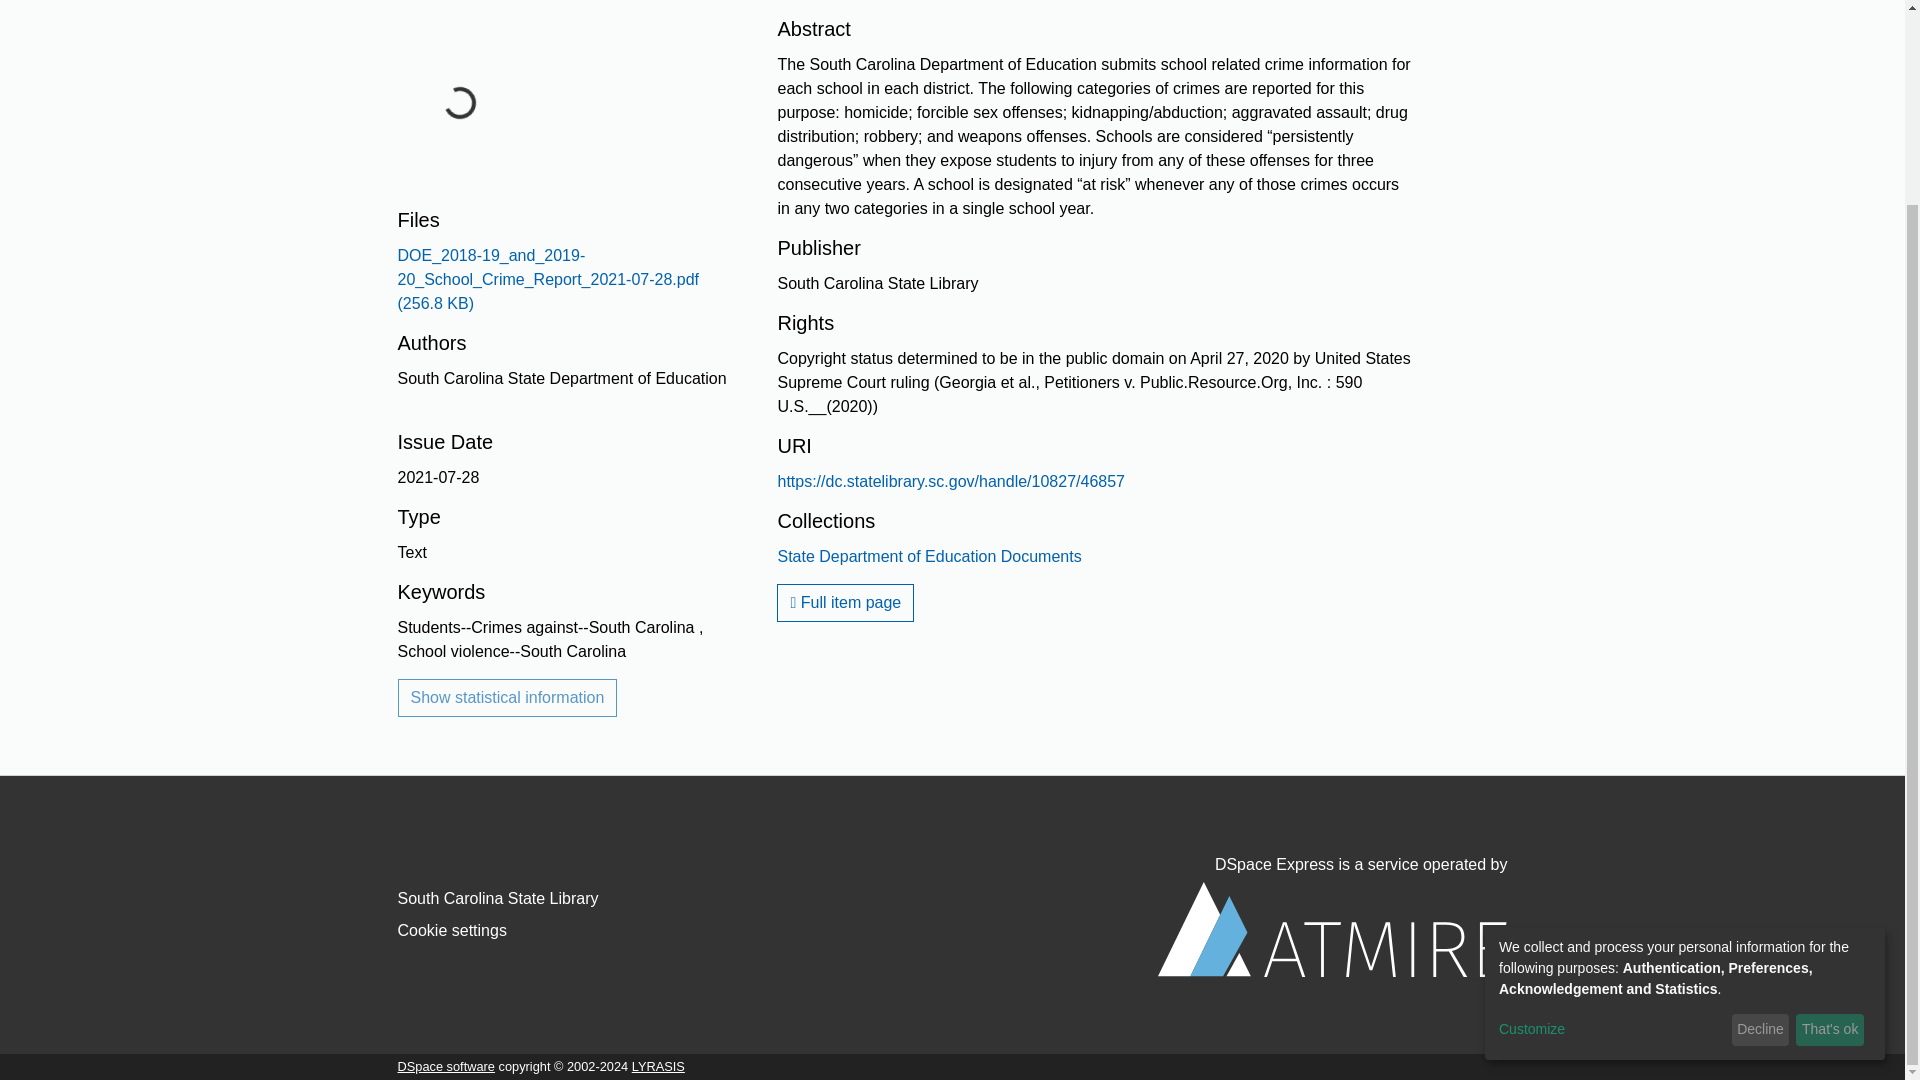 The image size is (1920, 1080). Describe the element at coordinates (498, 898) in the screenshot. I see `South Carolina State Library` at that location.